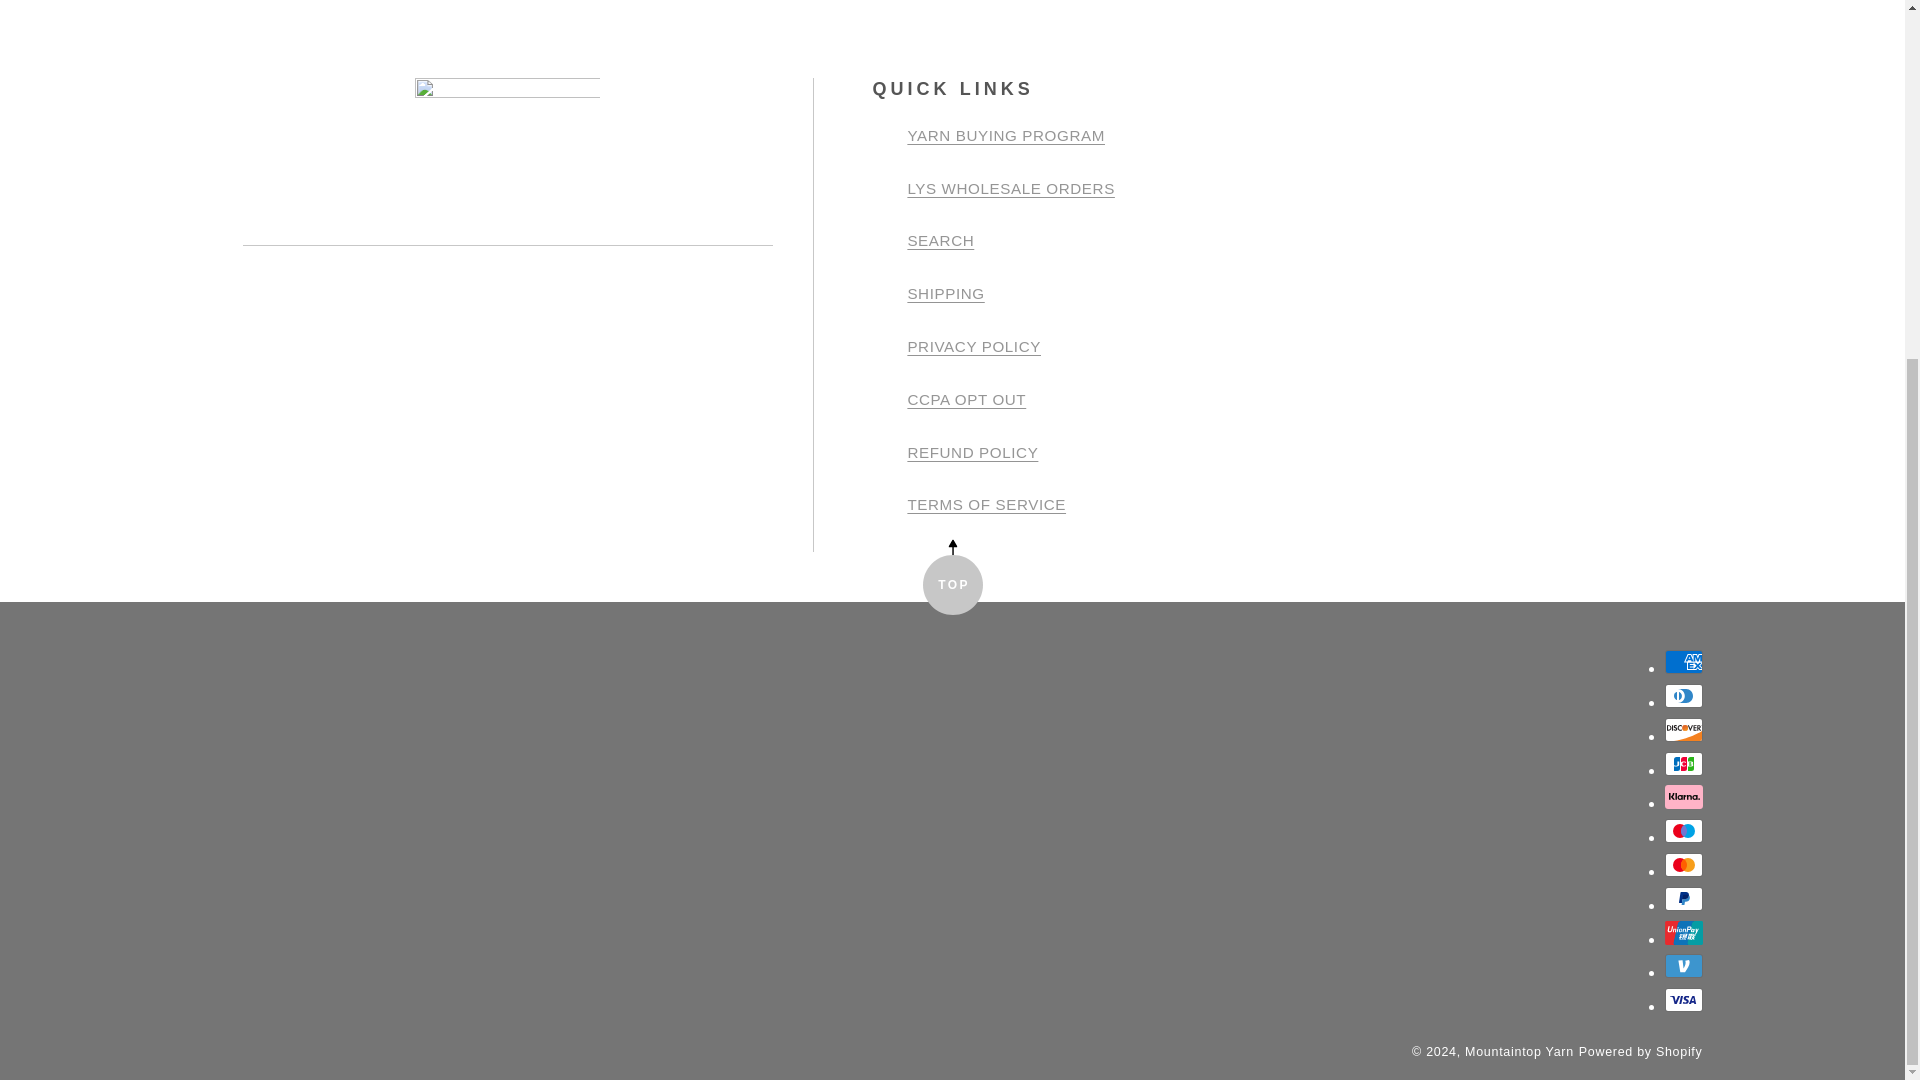 The height and width of the screenshot is (1080, 1920). I want to click on Mastercard, so click(1682, 864).